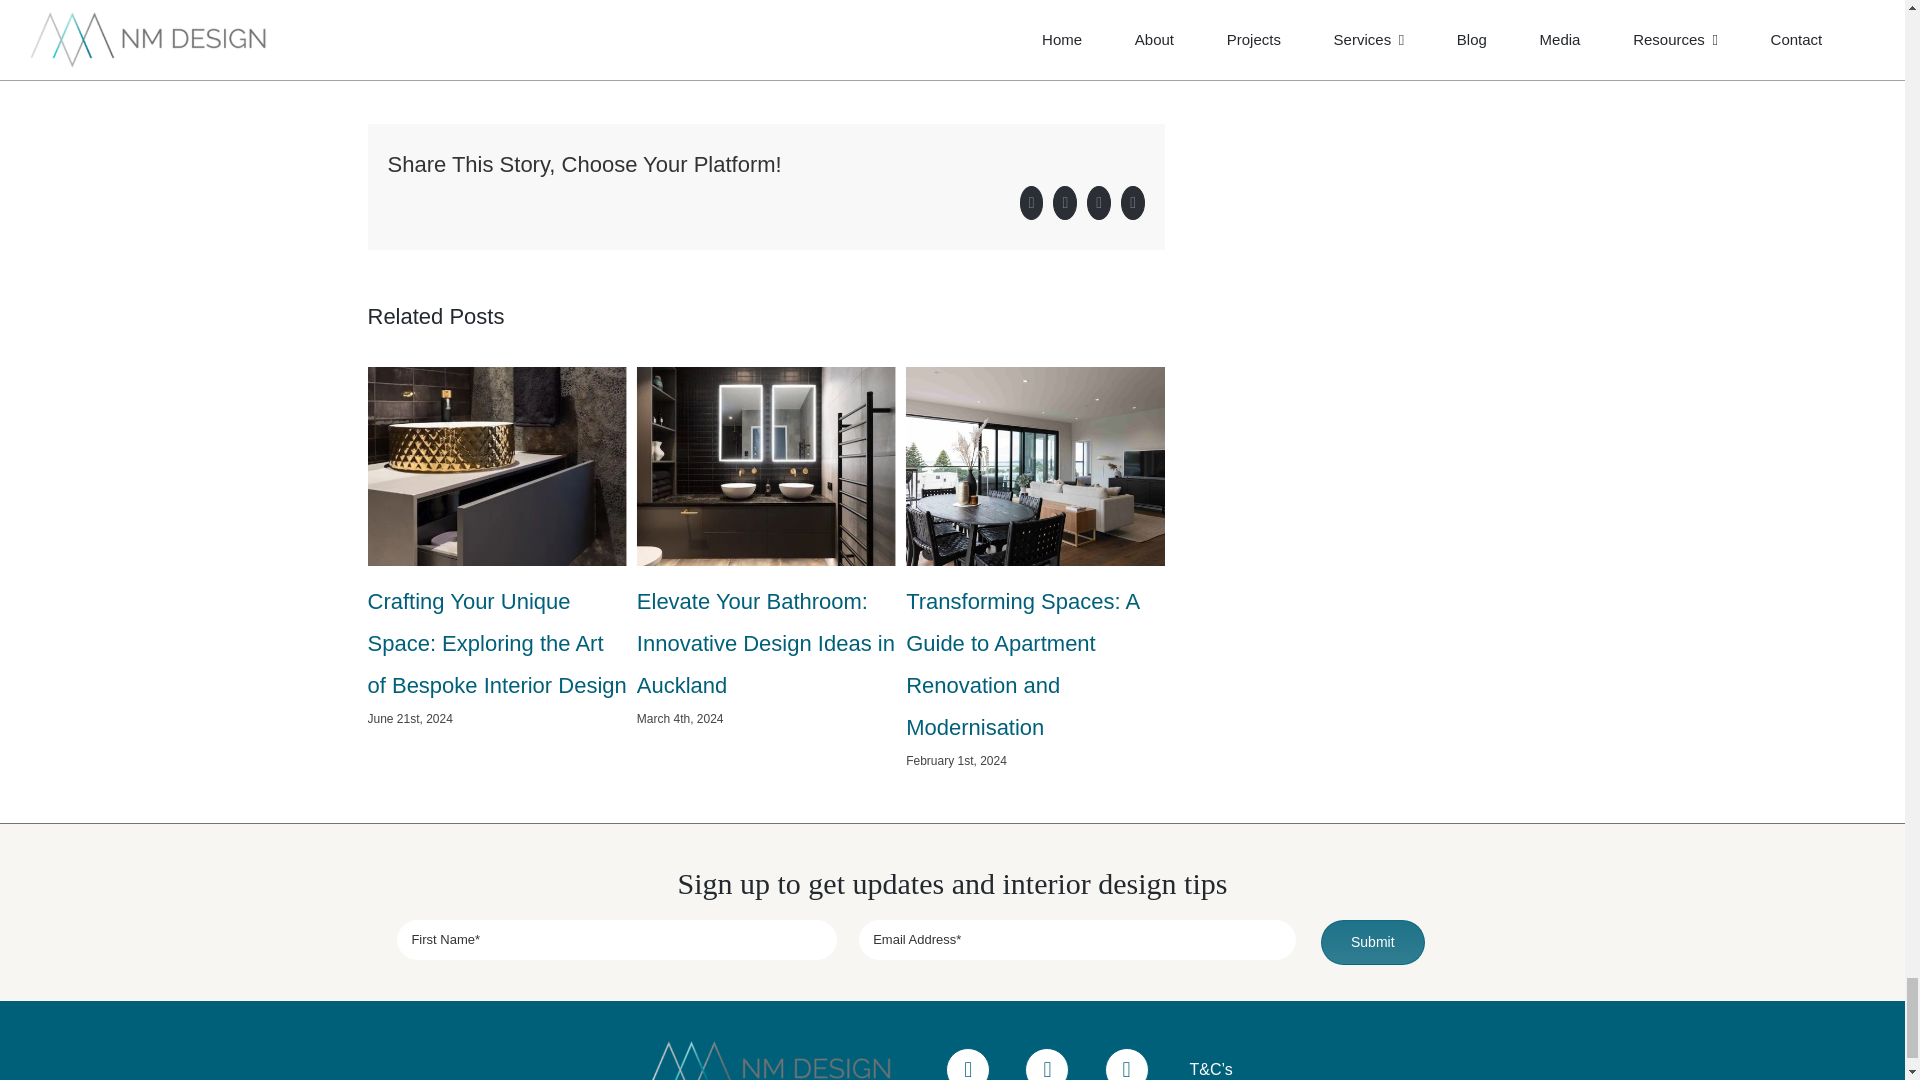 This screenshot has height=1080, width=1920. What do you see at coordinates (952, 941) in the screenshot?
I see `Submit` at bounding box center [952, 941].